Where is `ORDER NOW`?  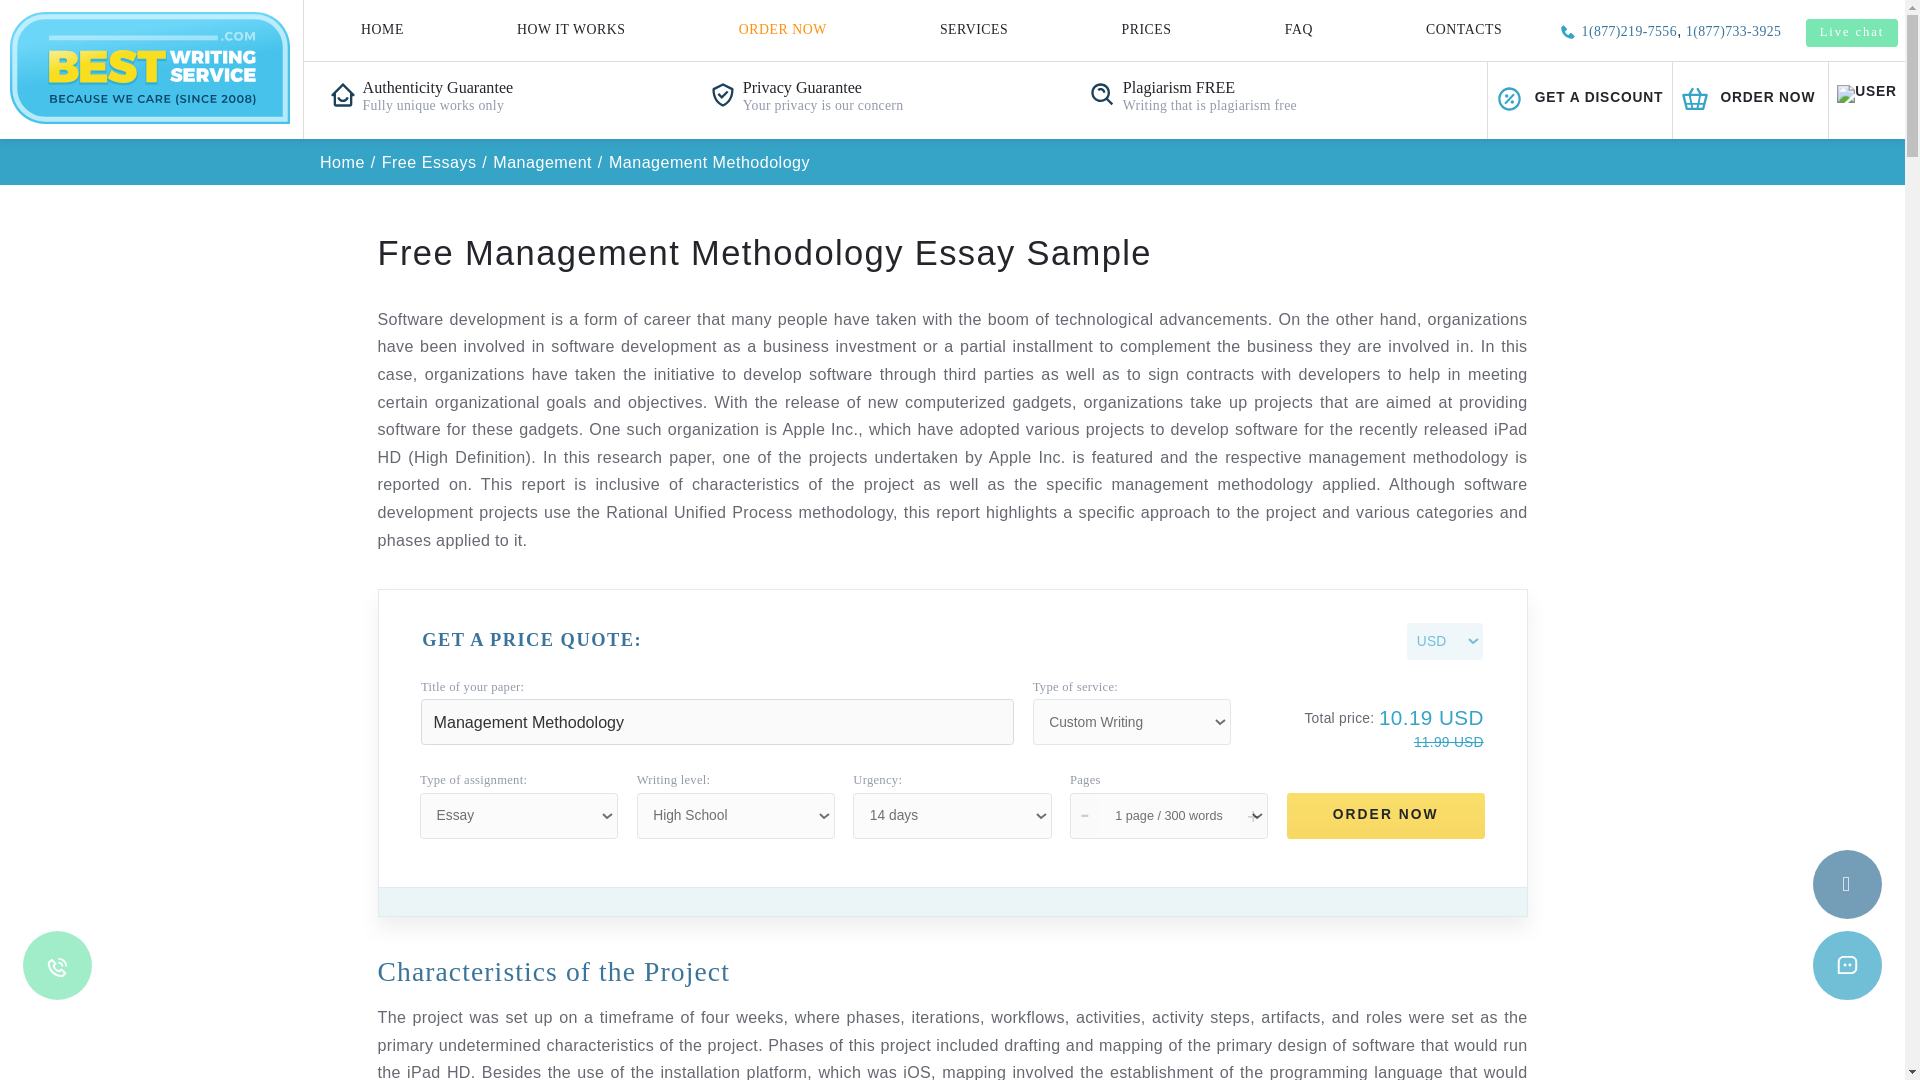 ORDER NOW is located at coordinates (1520, 87).